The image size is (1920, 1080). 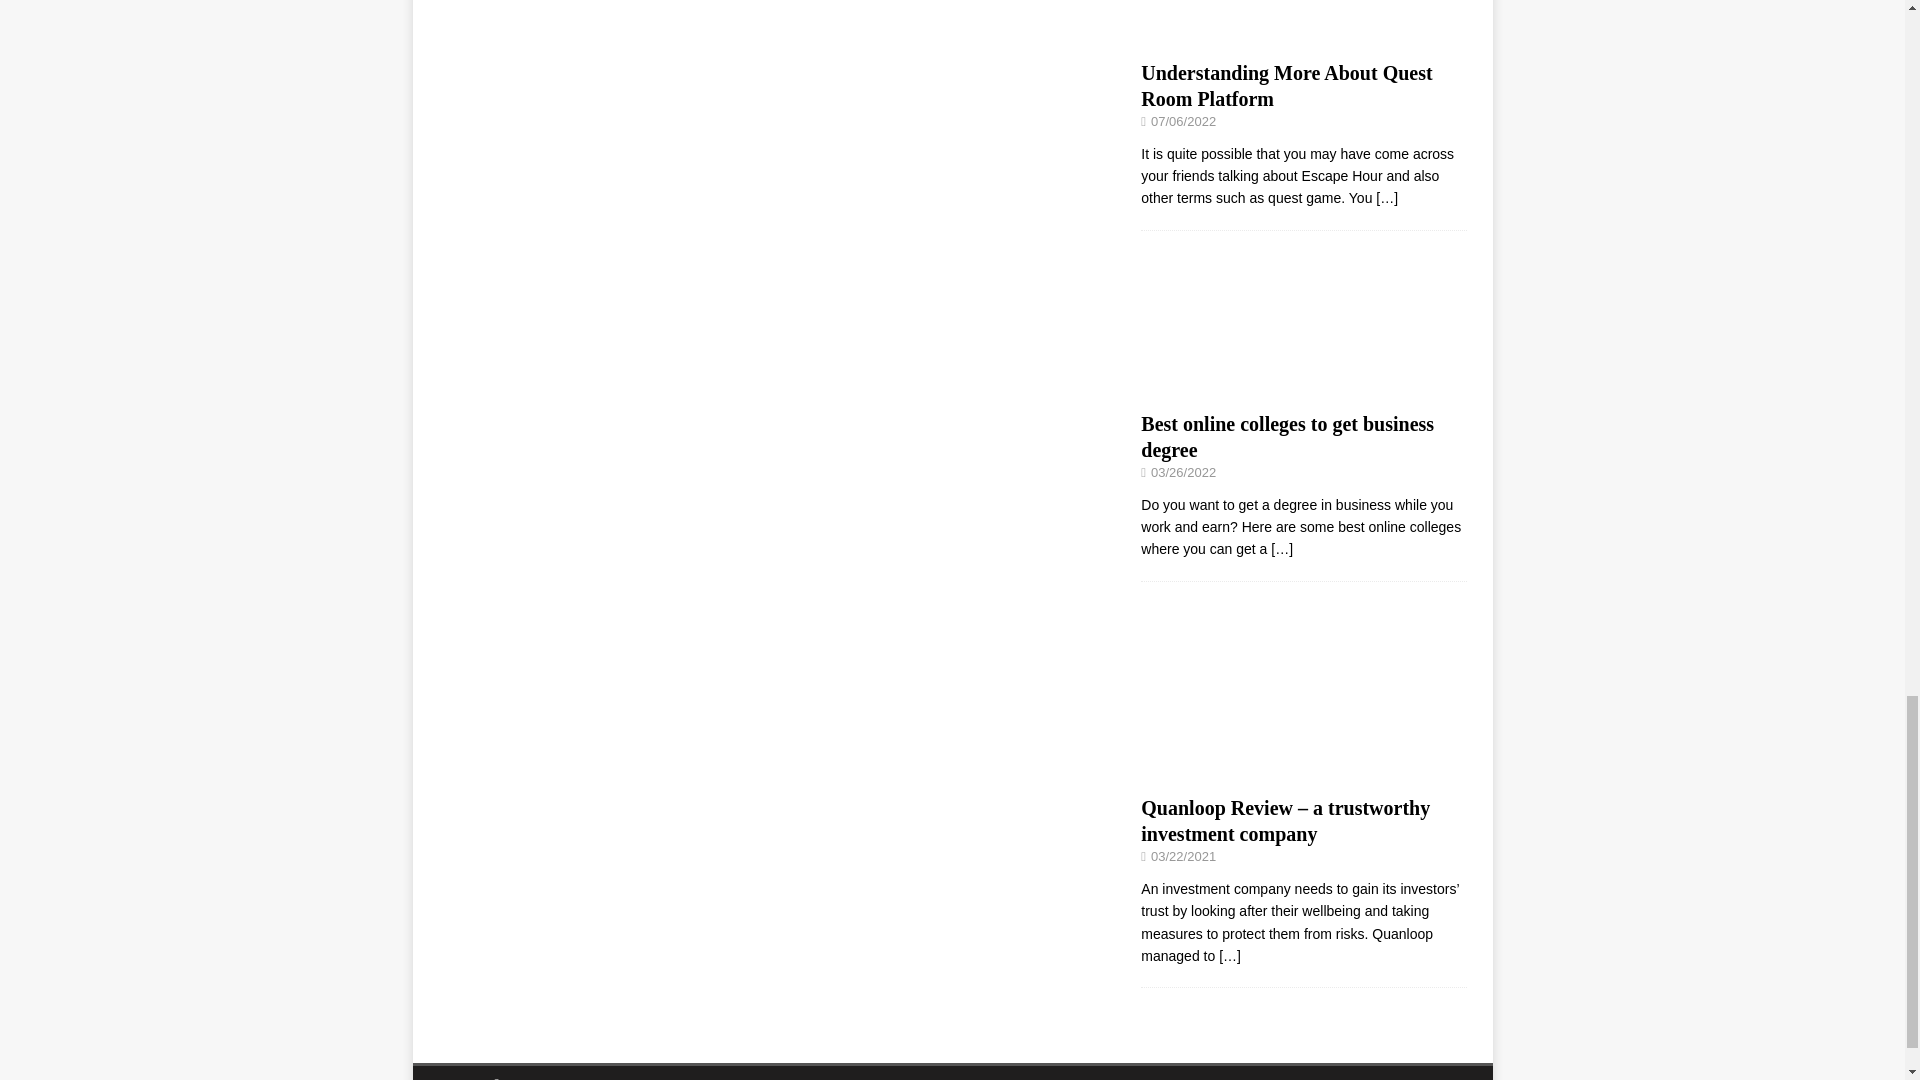 What do you see at coordinates (1286, 86) in the screenshot?
I see `Understanding More About Quest Room Platform` at bounding box center [1286, 86].